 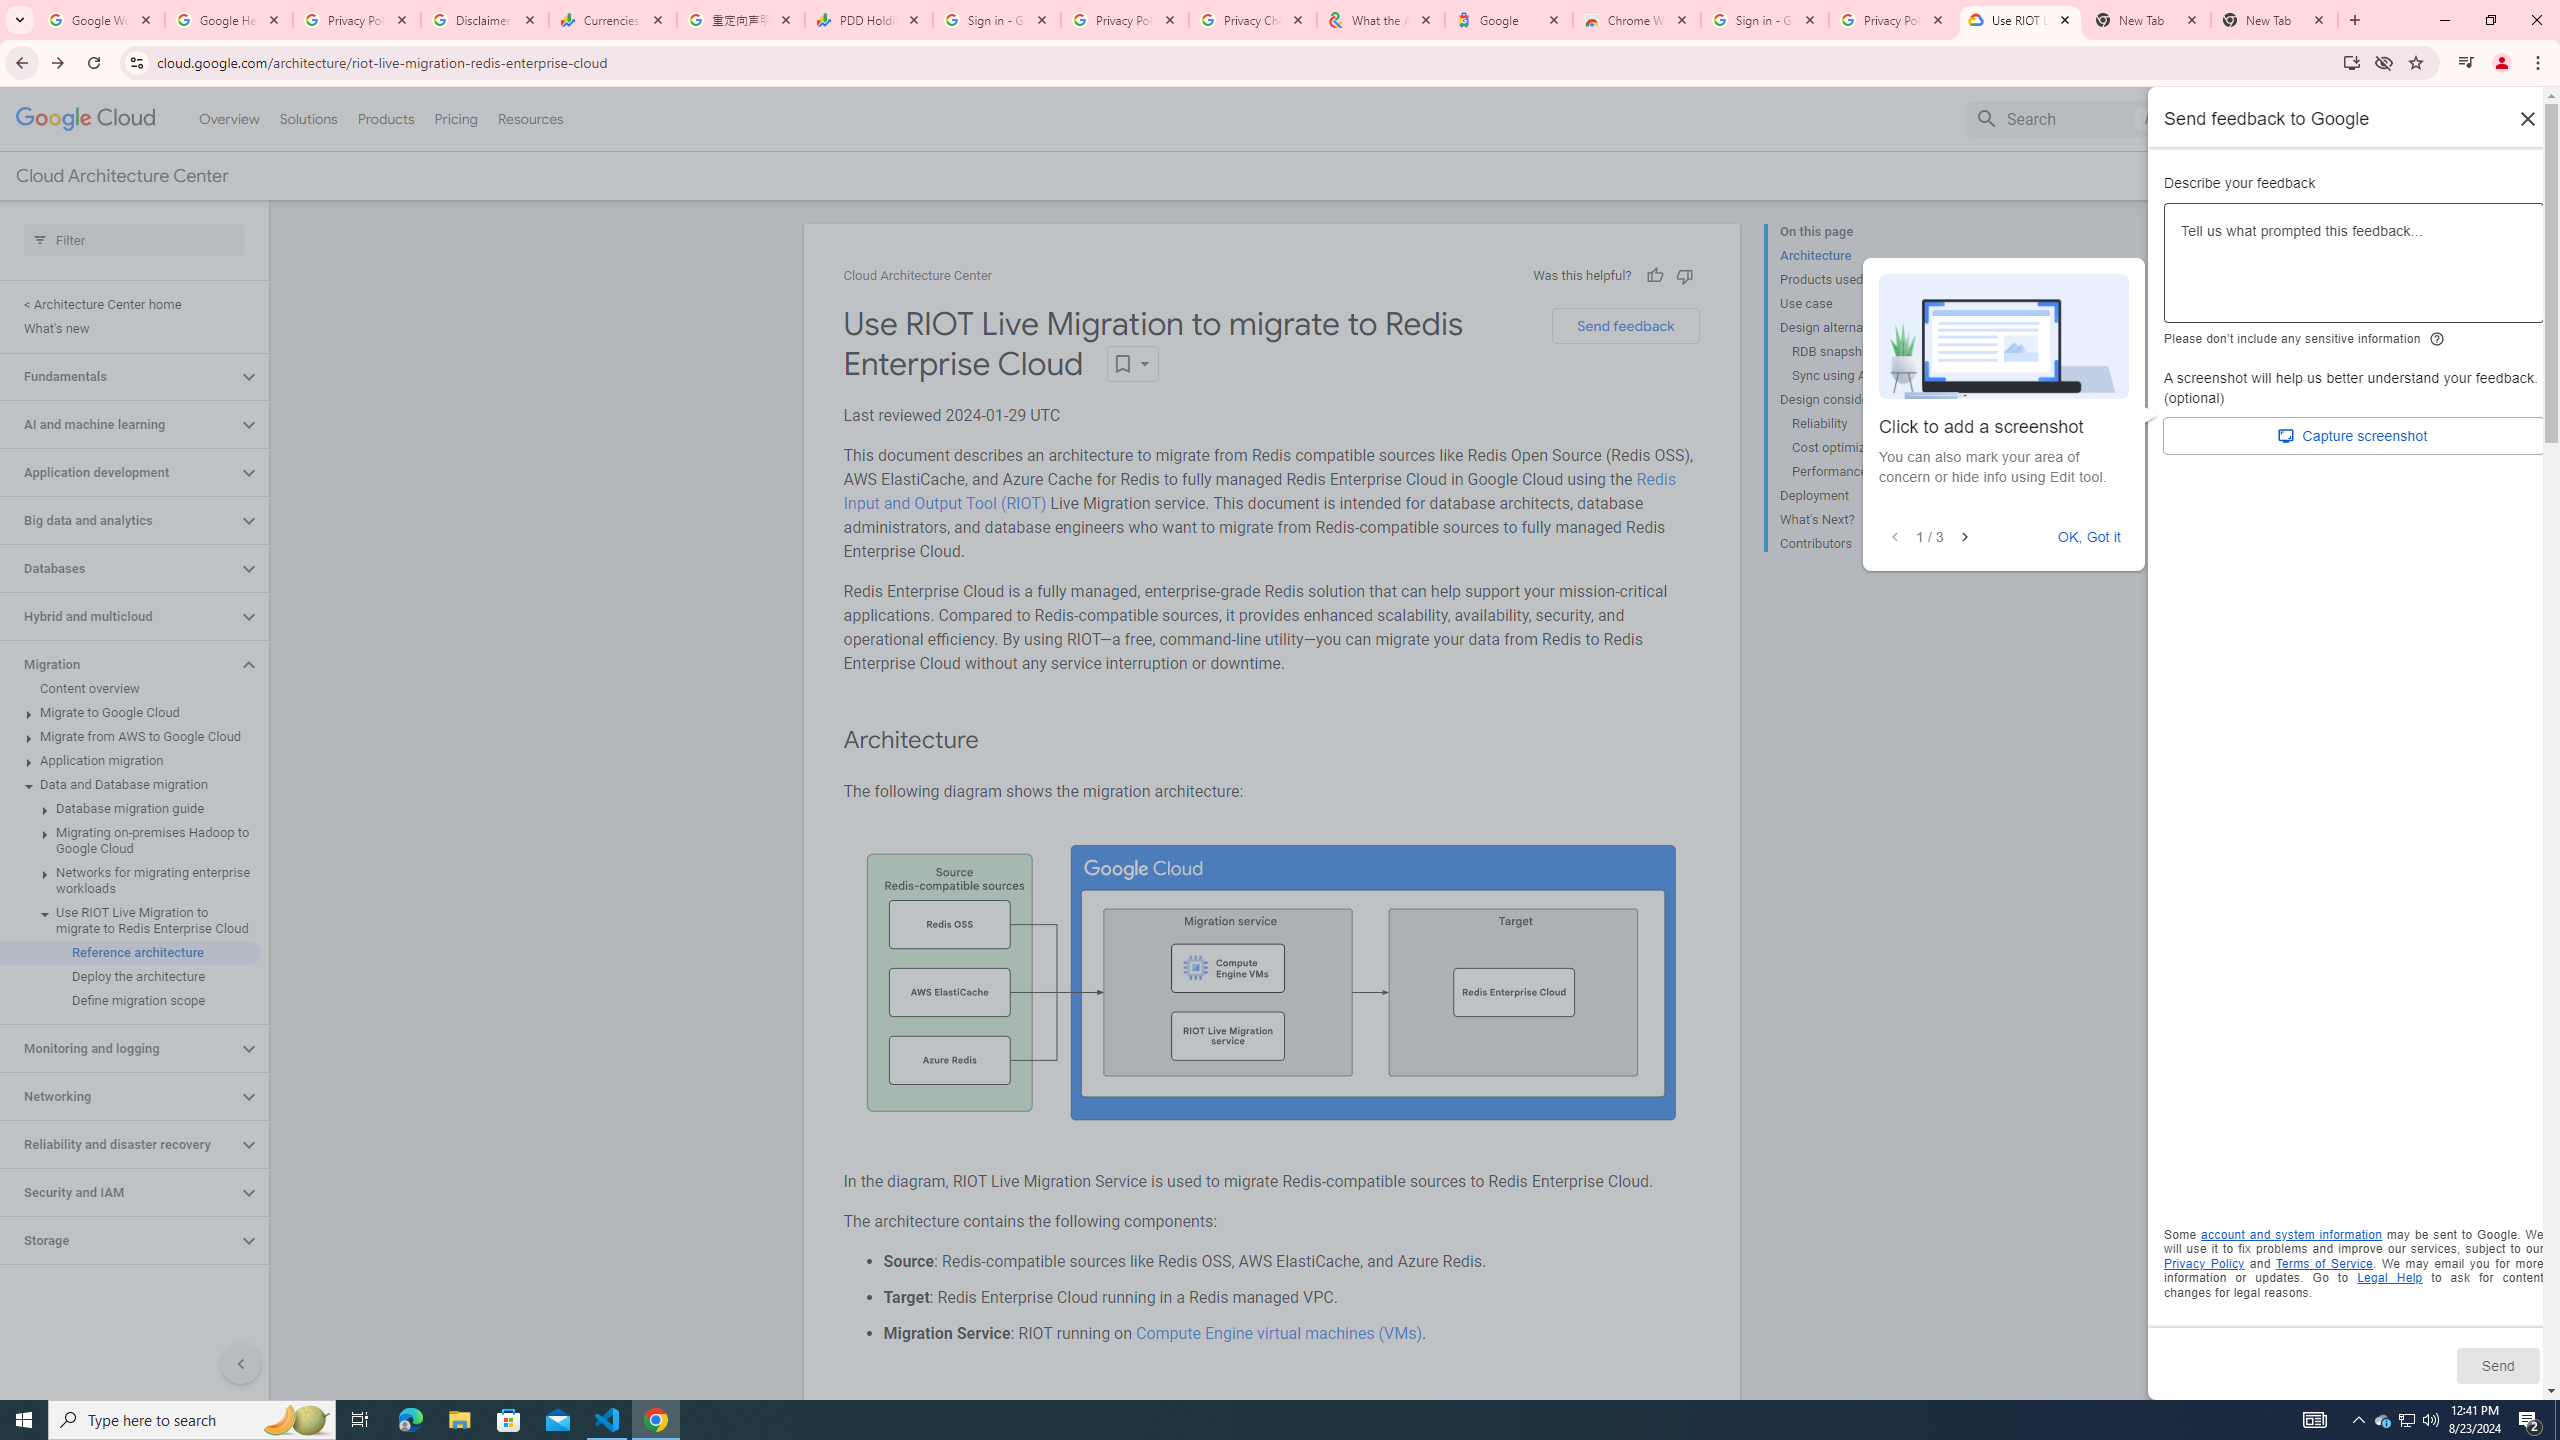 I want to click on Data and Database migration, so click(x=130, y=784).